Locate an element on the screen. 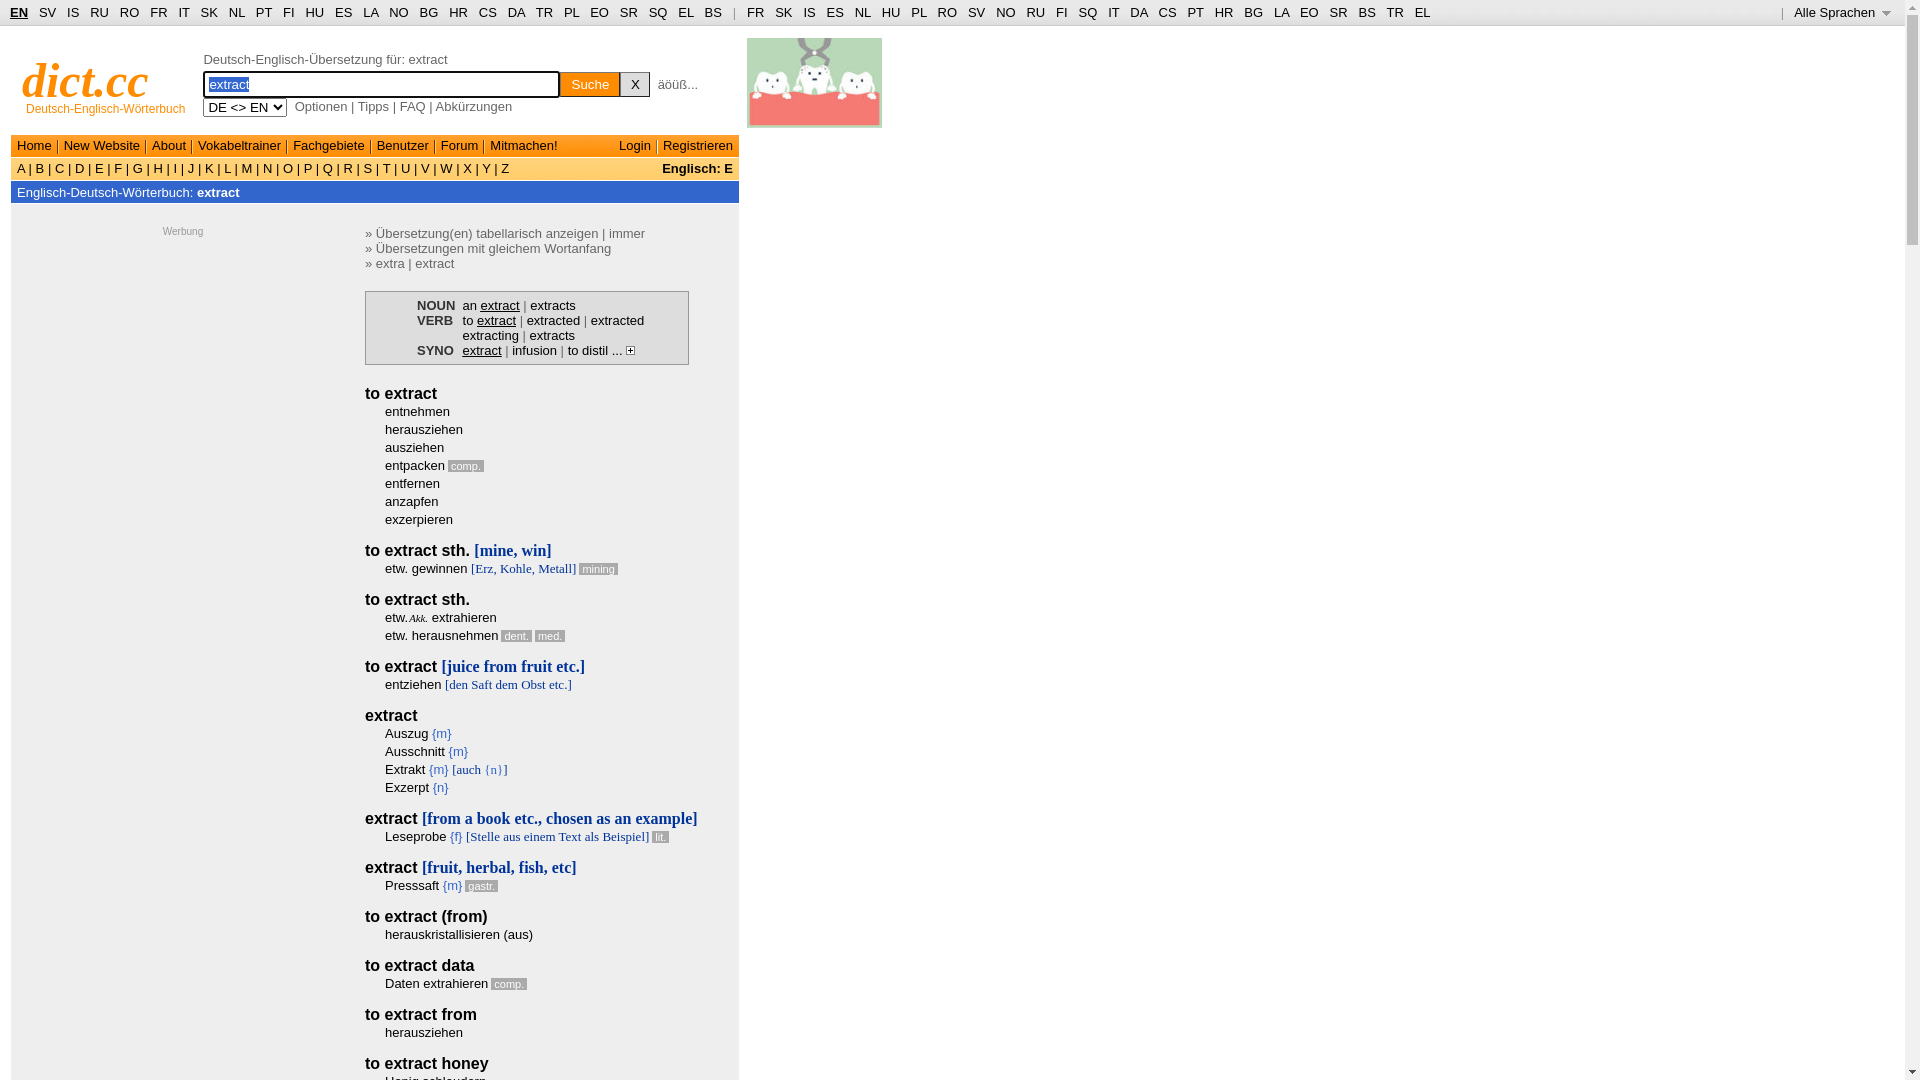 This screenshot has height=1080, width=1920. SQ is located at coordinates (1088, 12).